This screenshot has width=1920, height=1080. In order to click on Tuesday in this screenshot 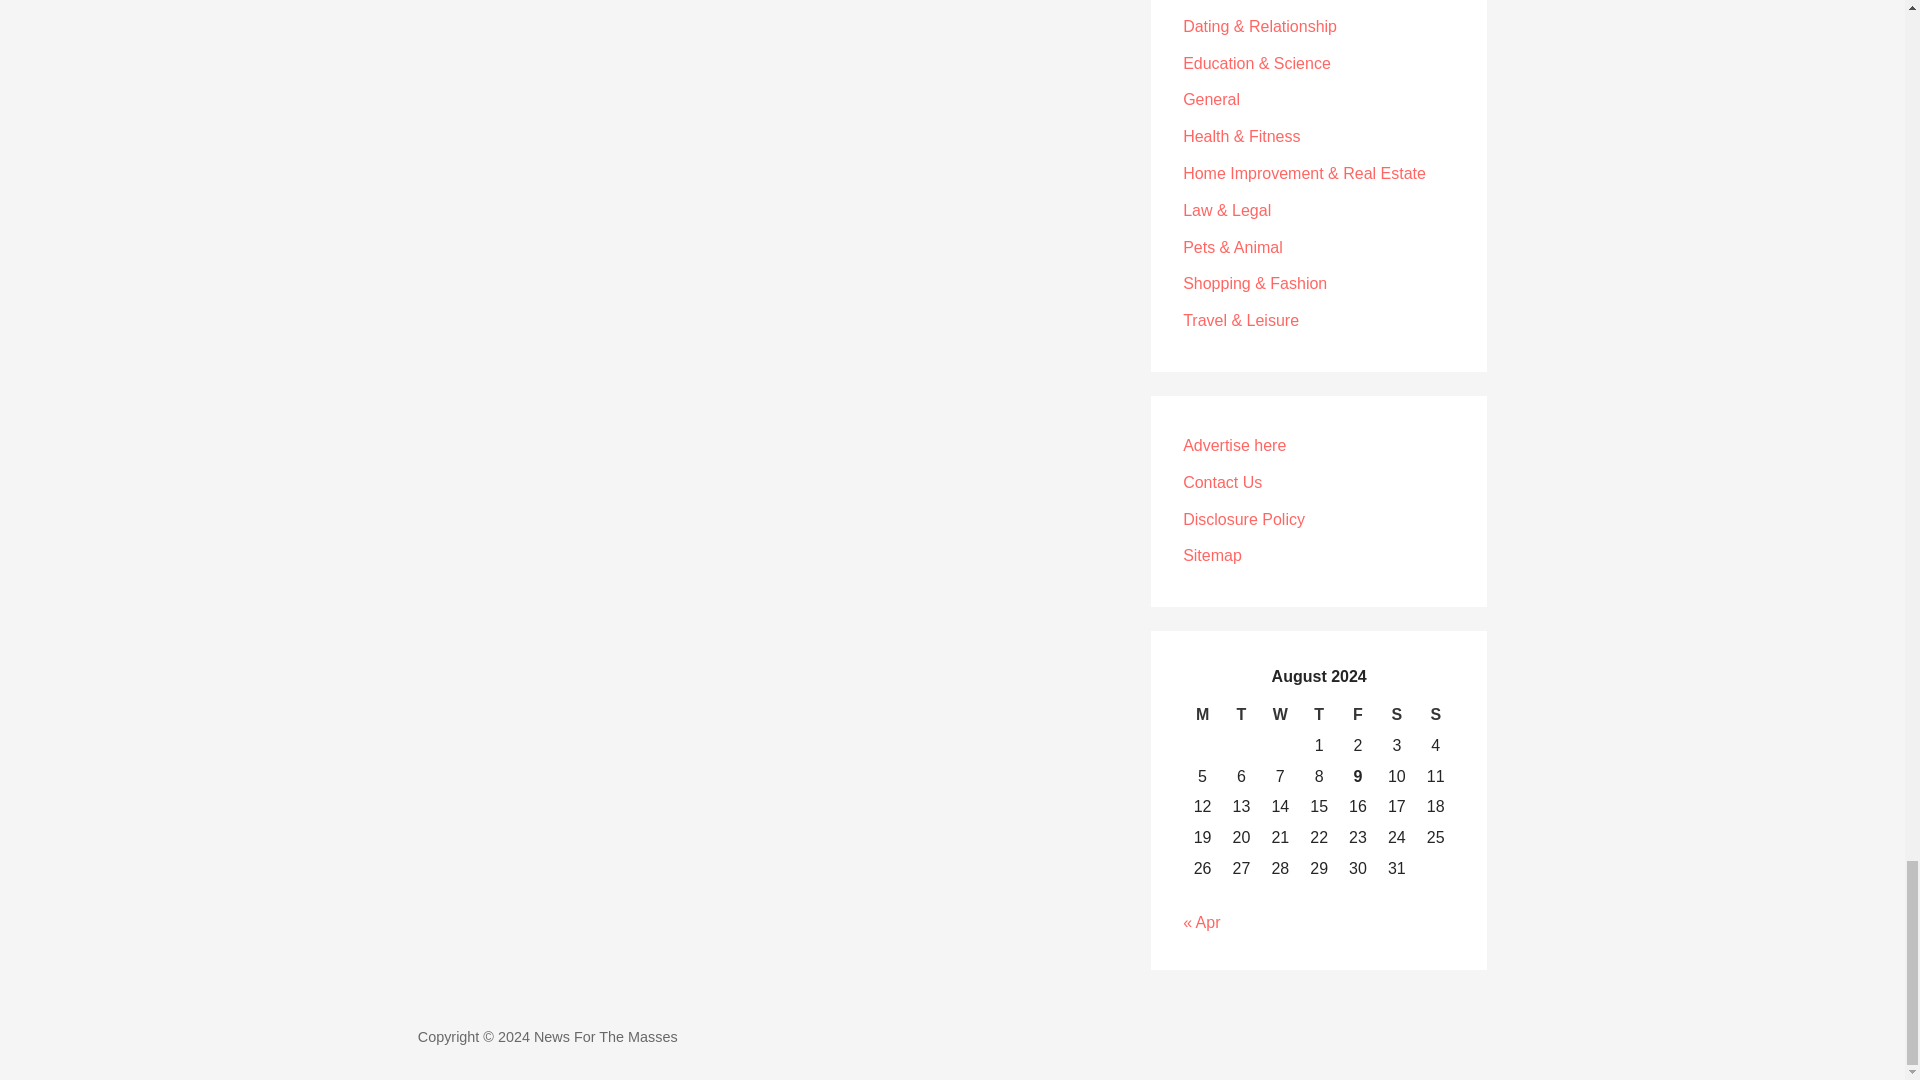, I will do `click(1241, 715)`.